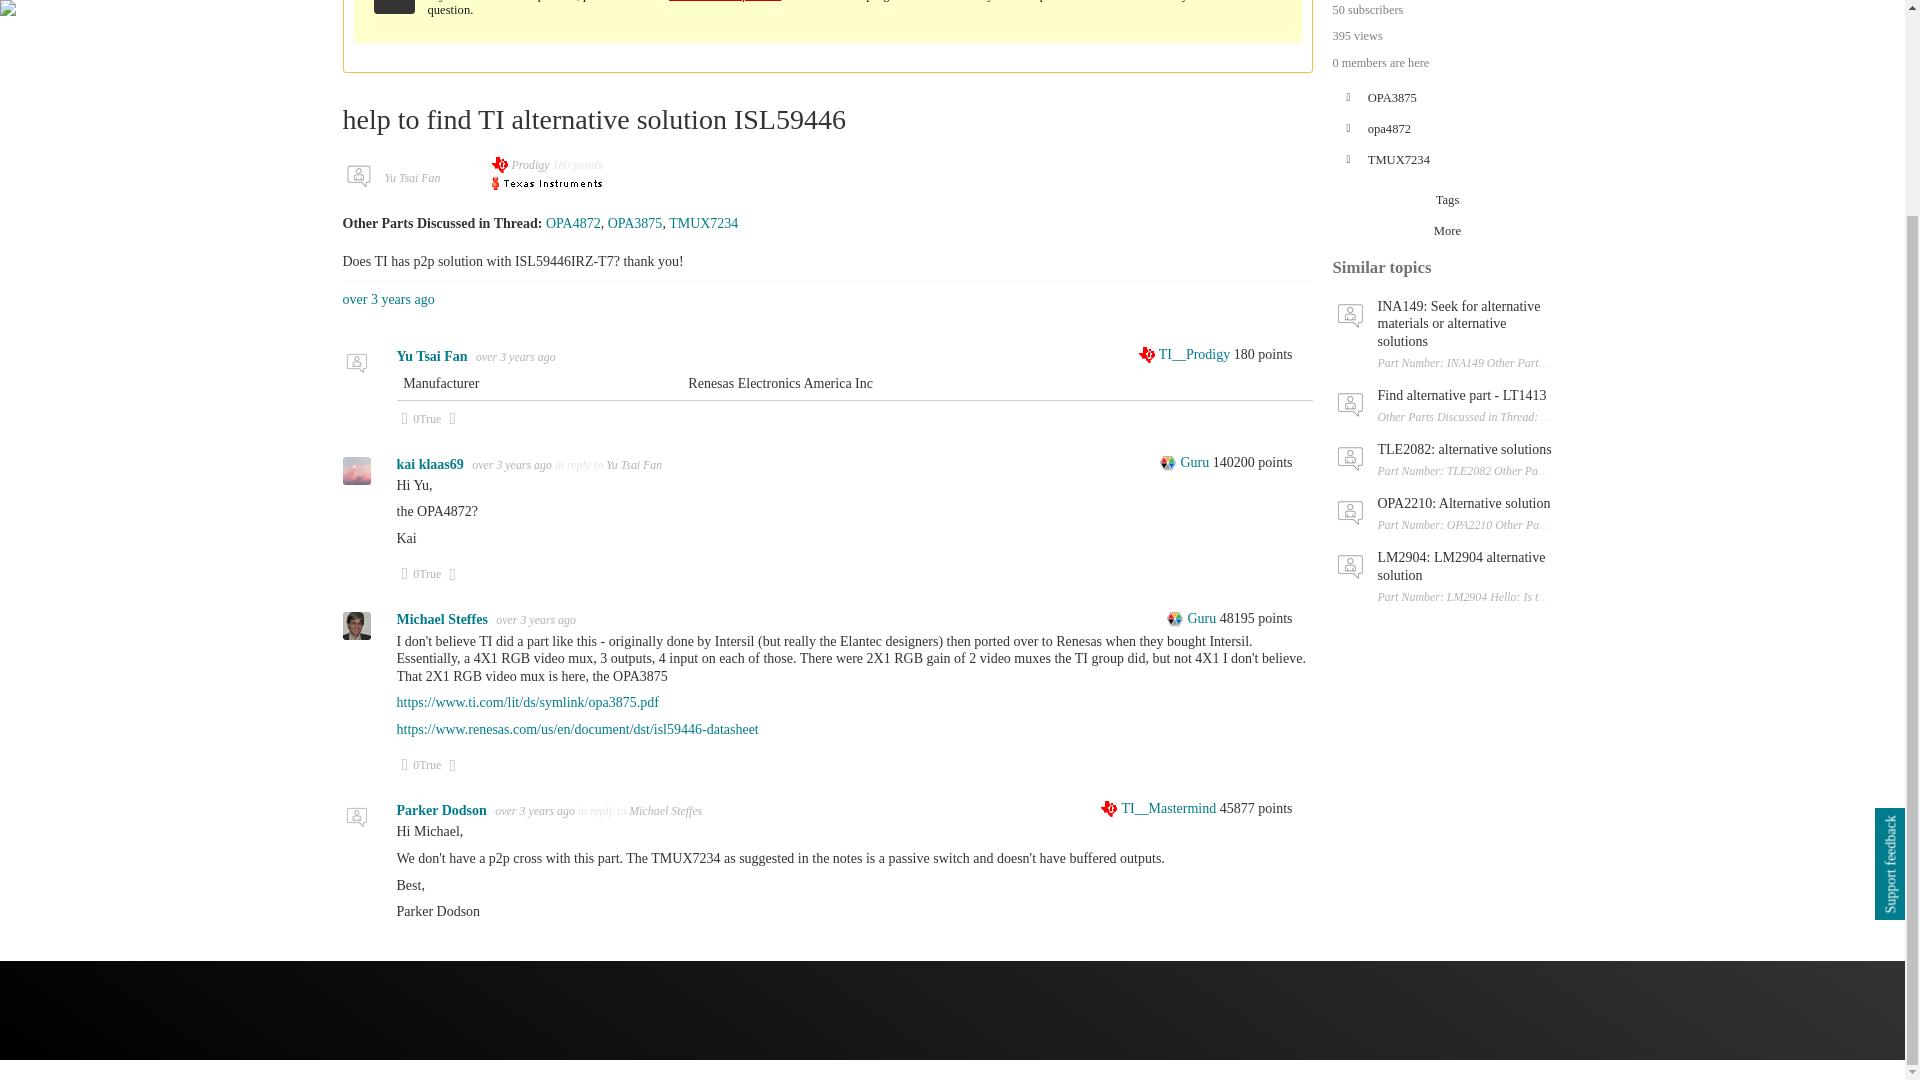 This screenshot has width=1920, height=1080. Describe the element at coordinates (853, 384) in the screenshot. I see `Click here for explanation of levels` at that location.